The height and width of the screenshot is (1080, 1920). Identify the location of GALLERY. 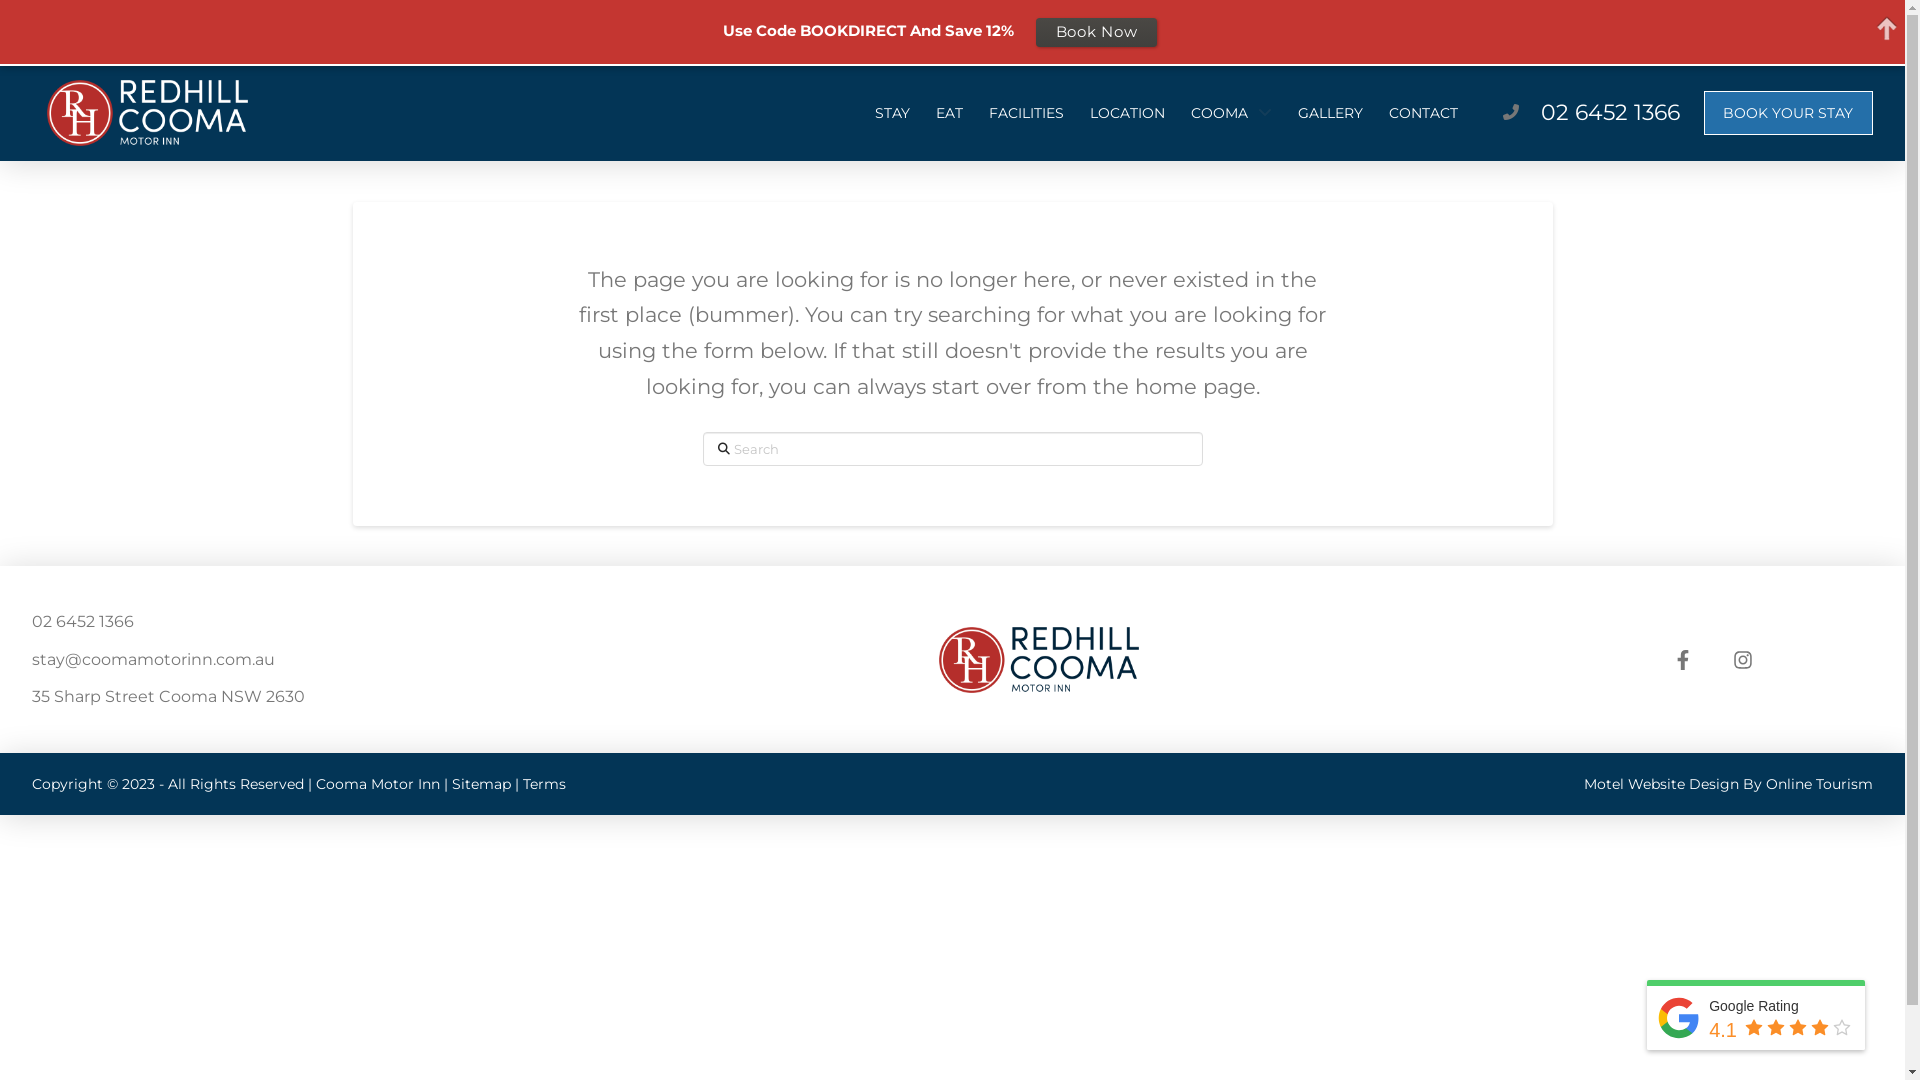
(1330, 113).